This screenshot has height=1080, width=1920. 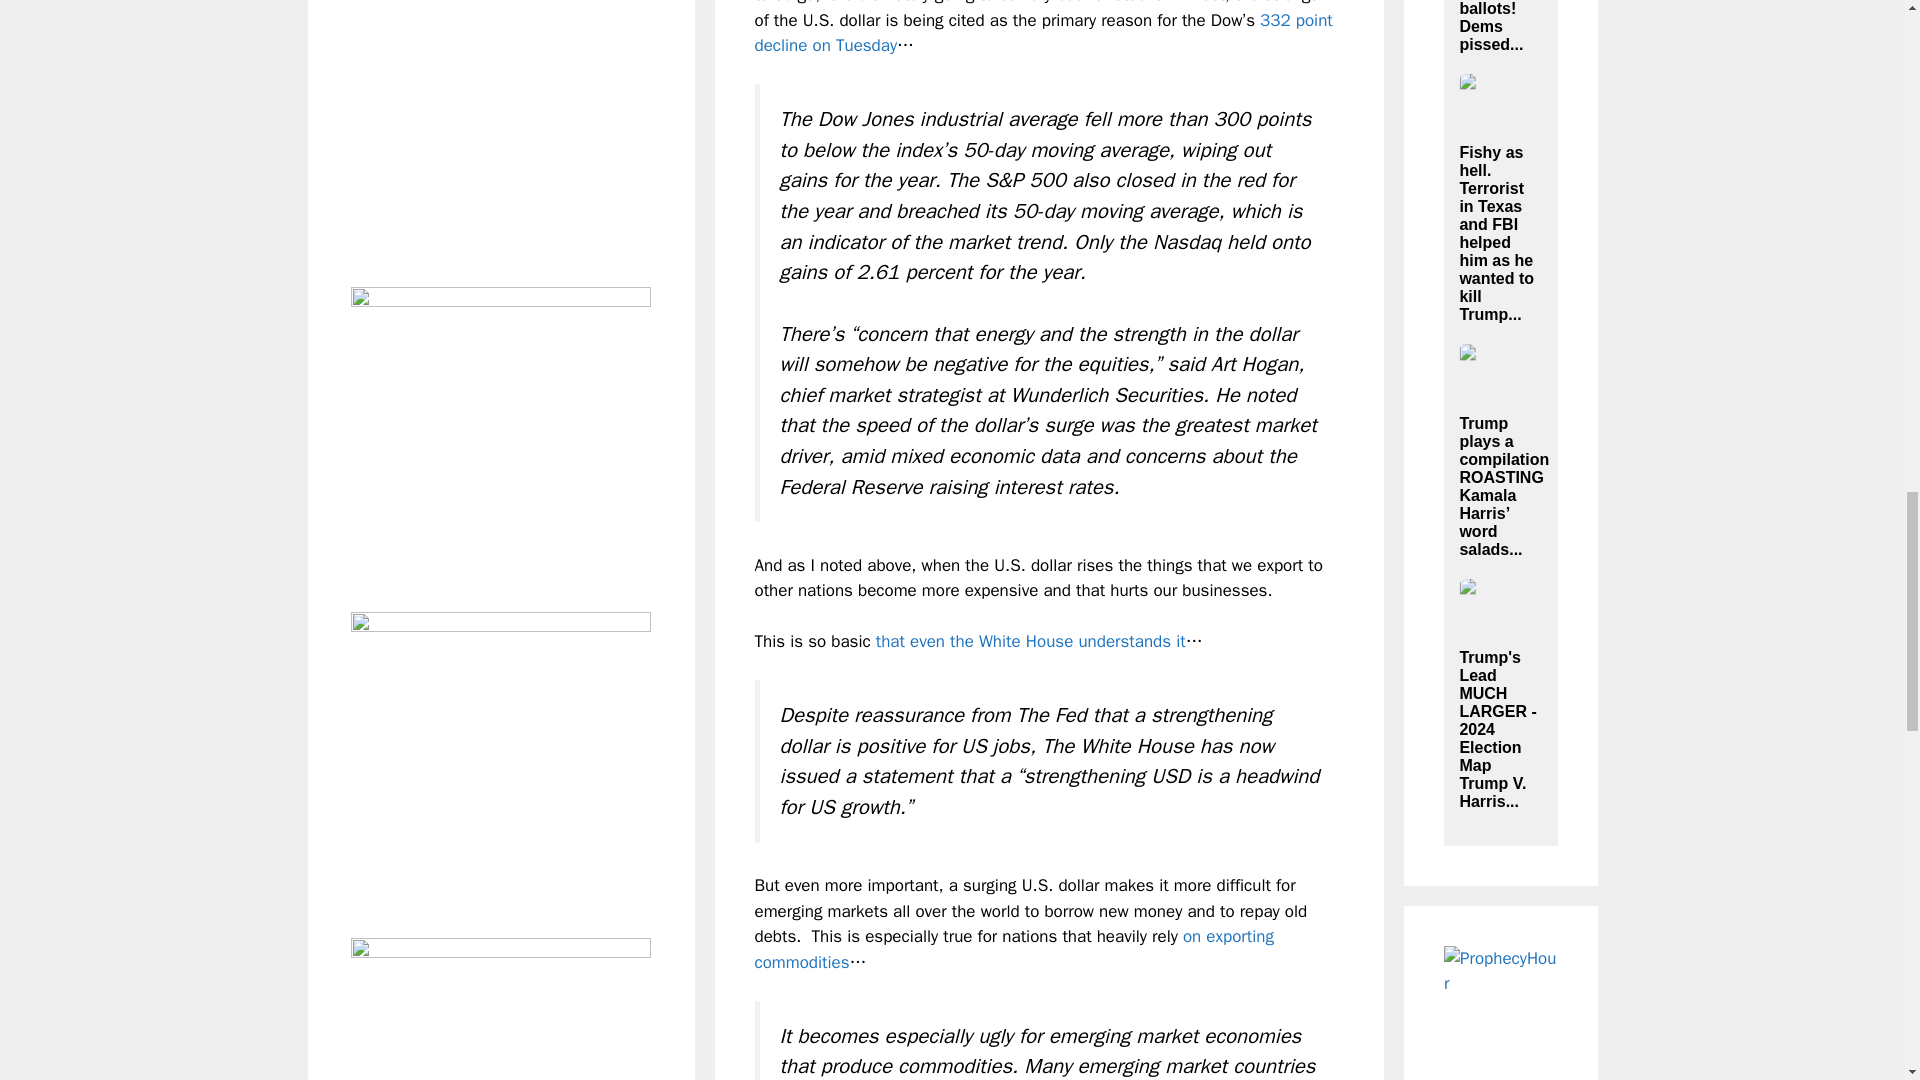 I want to click on that even the White House understands it, so click(x=1030, y=641).